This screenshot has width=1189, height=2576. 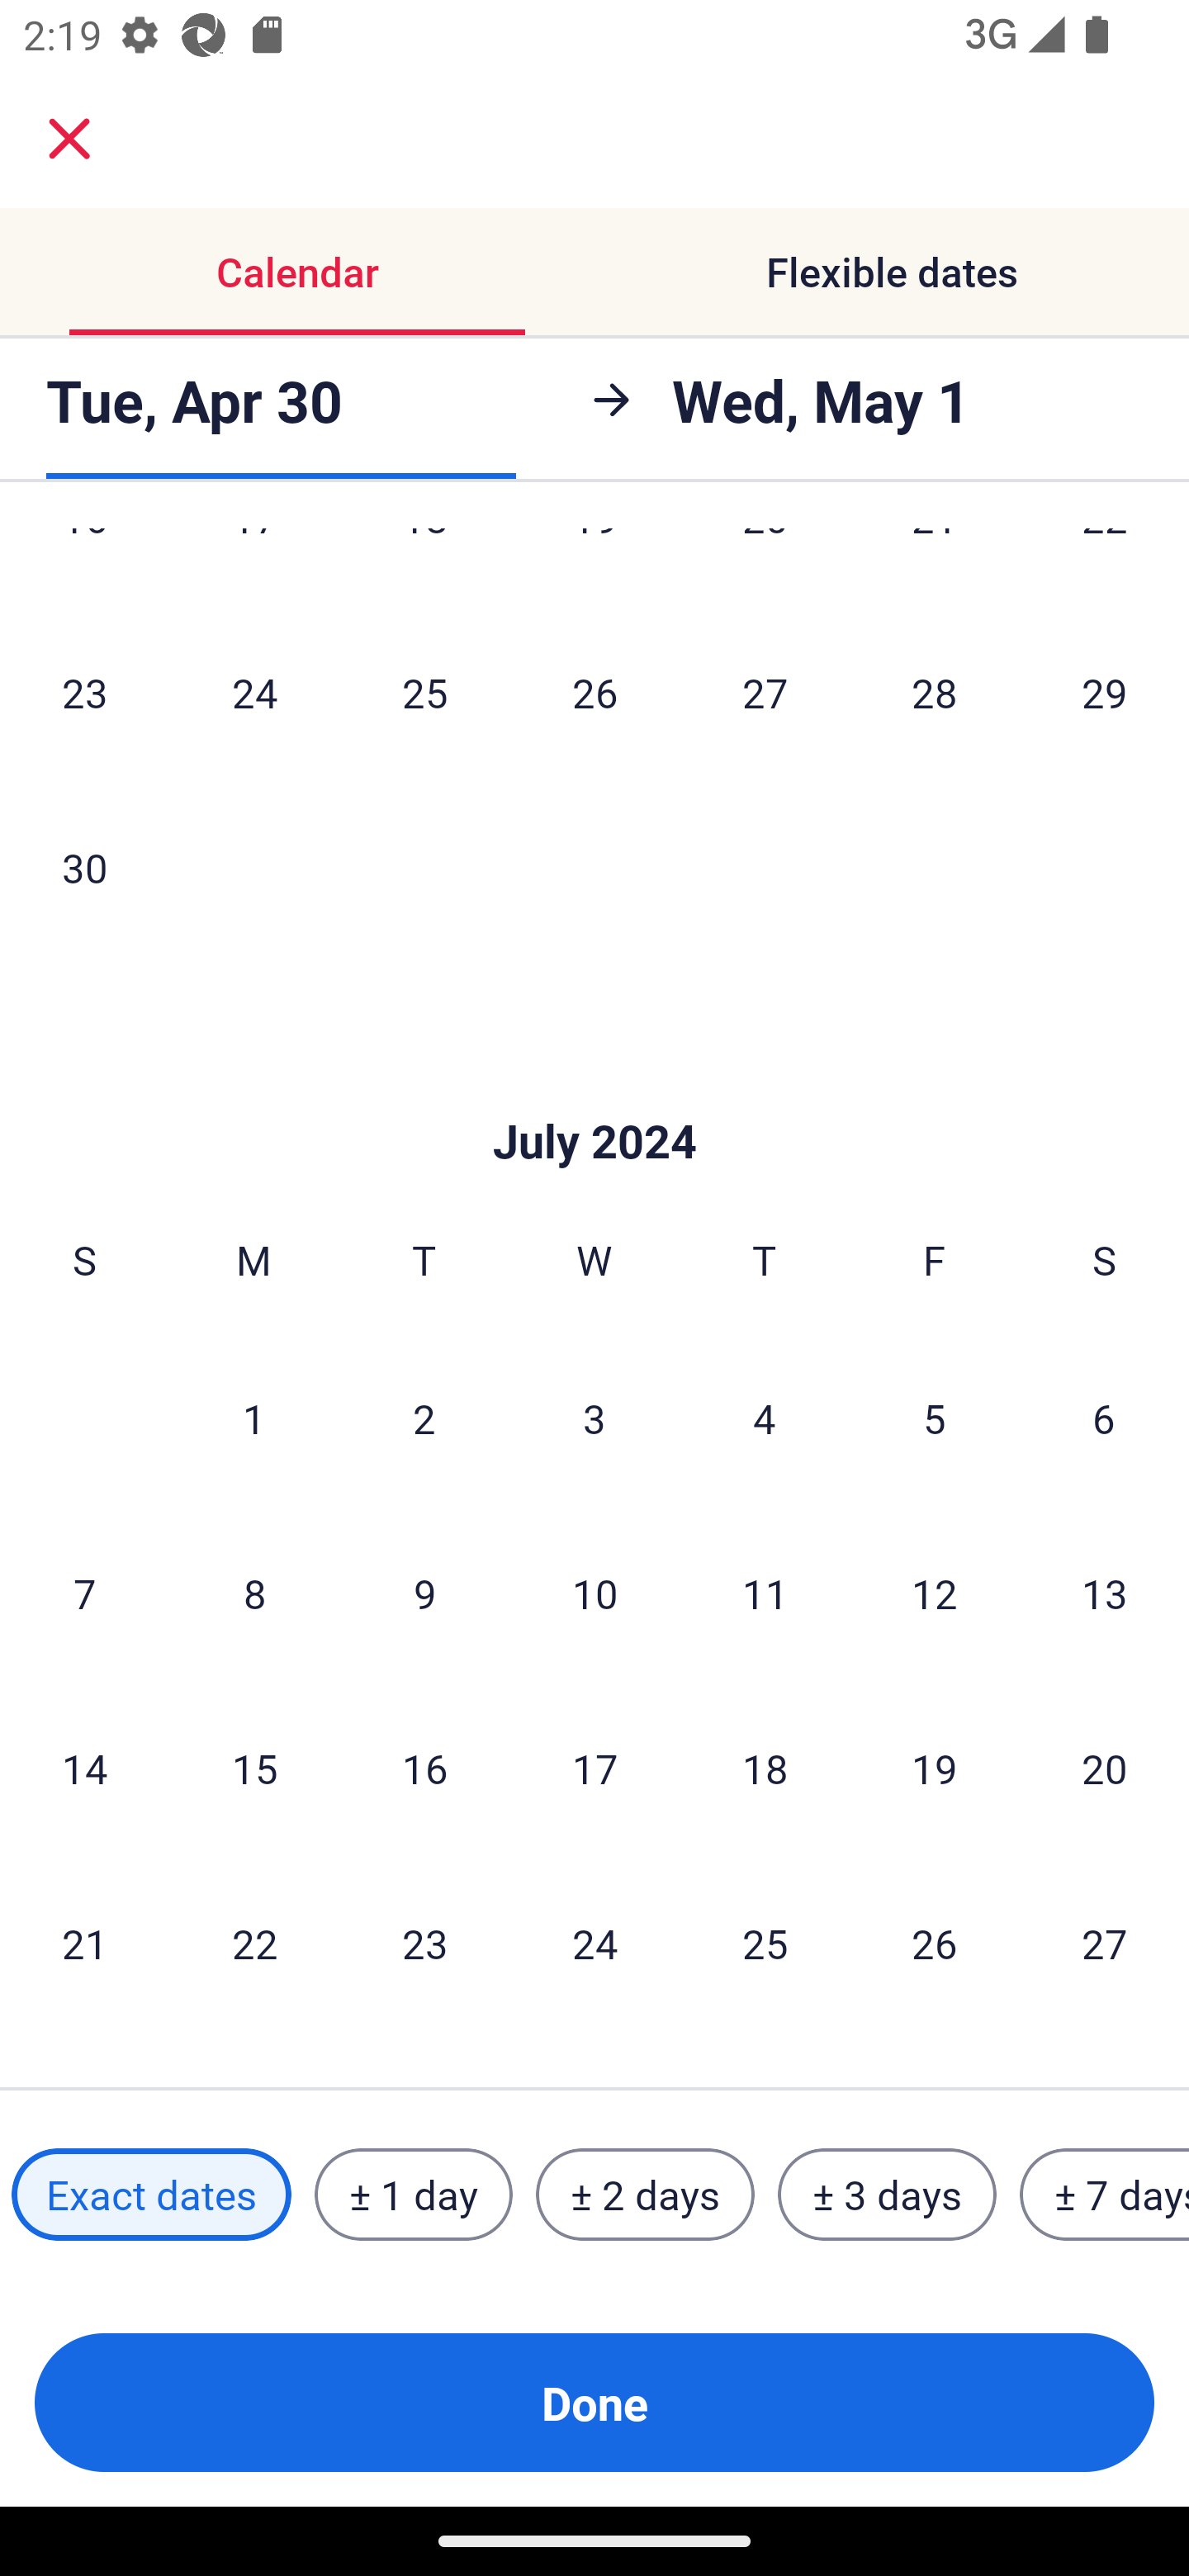 What do you see at coordinates (254, 693) in the screenshot?
I see `24 Monday, June 24, 2024` at bounding box center [254, 693].